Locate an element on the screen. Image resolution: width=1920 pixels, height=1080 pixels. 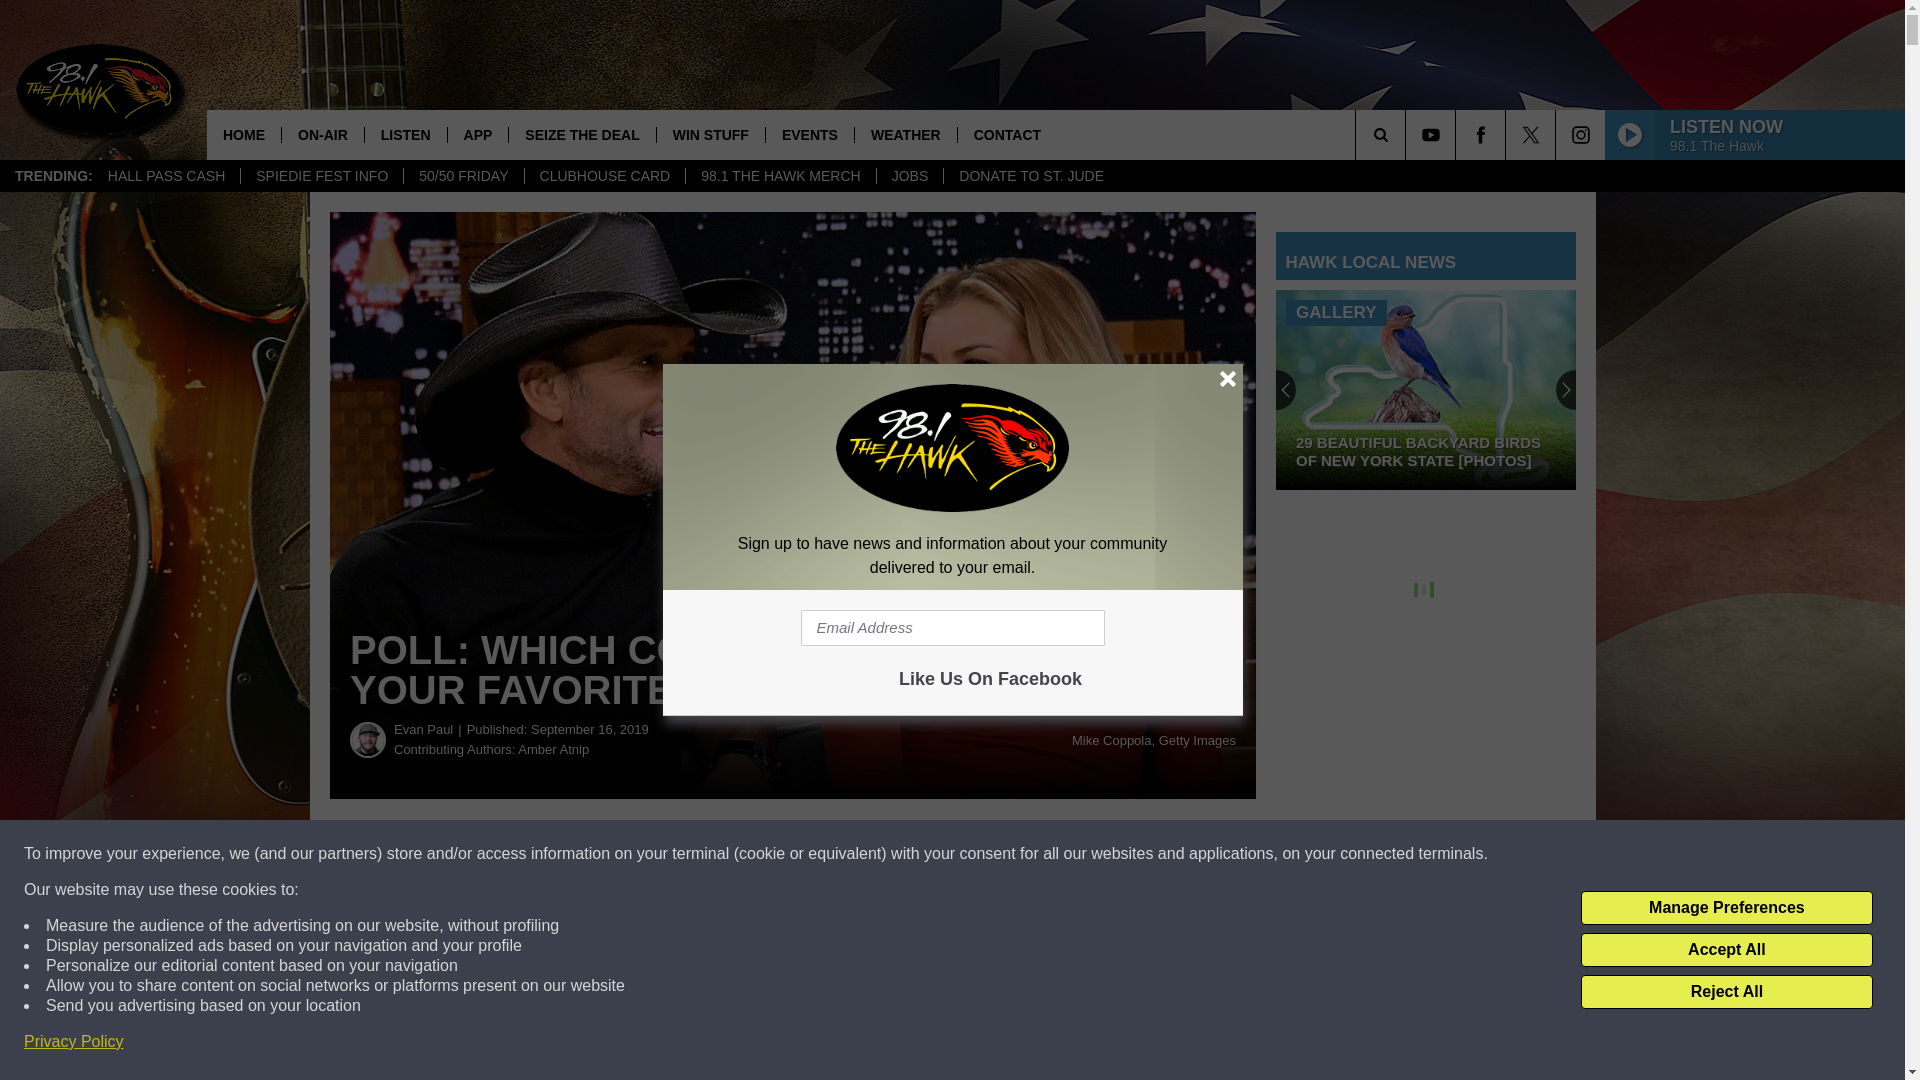
Manage Preferences is located at coordinates (1726, 908).